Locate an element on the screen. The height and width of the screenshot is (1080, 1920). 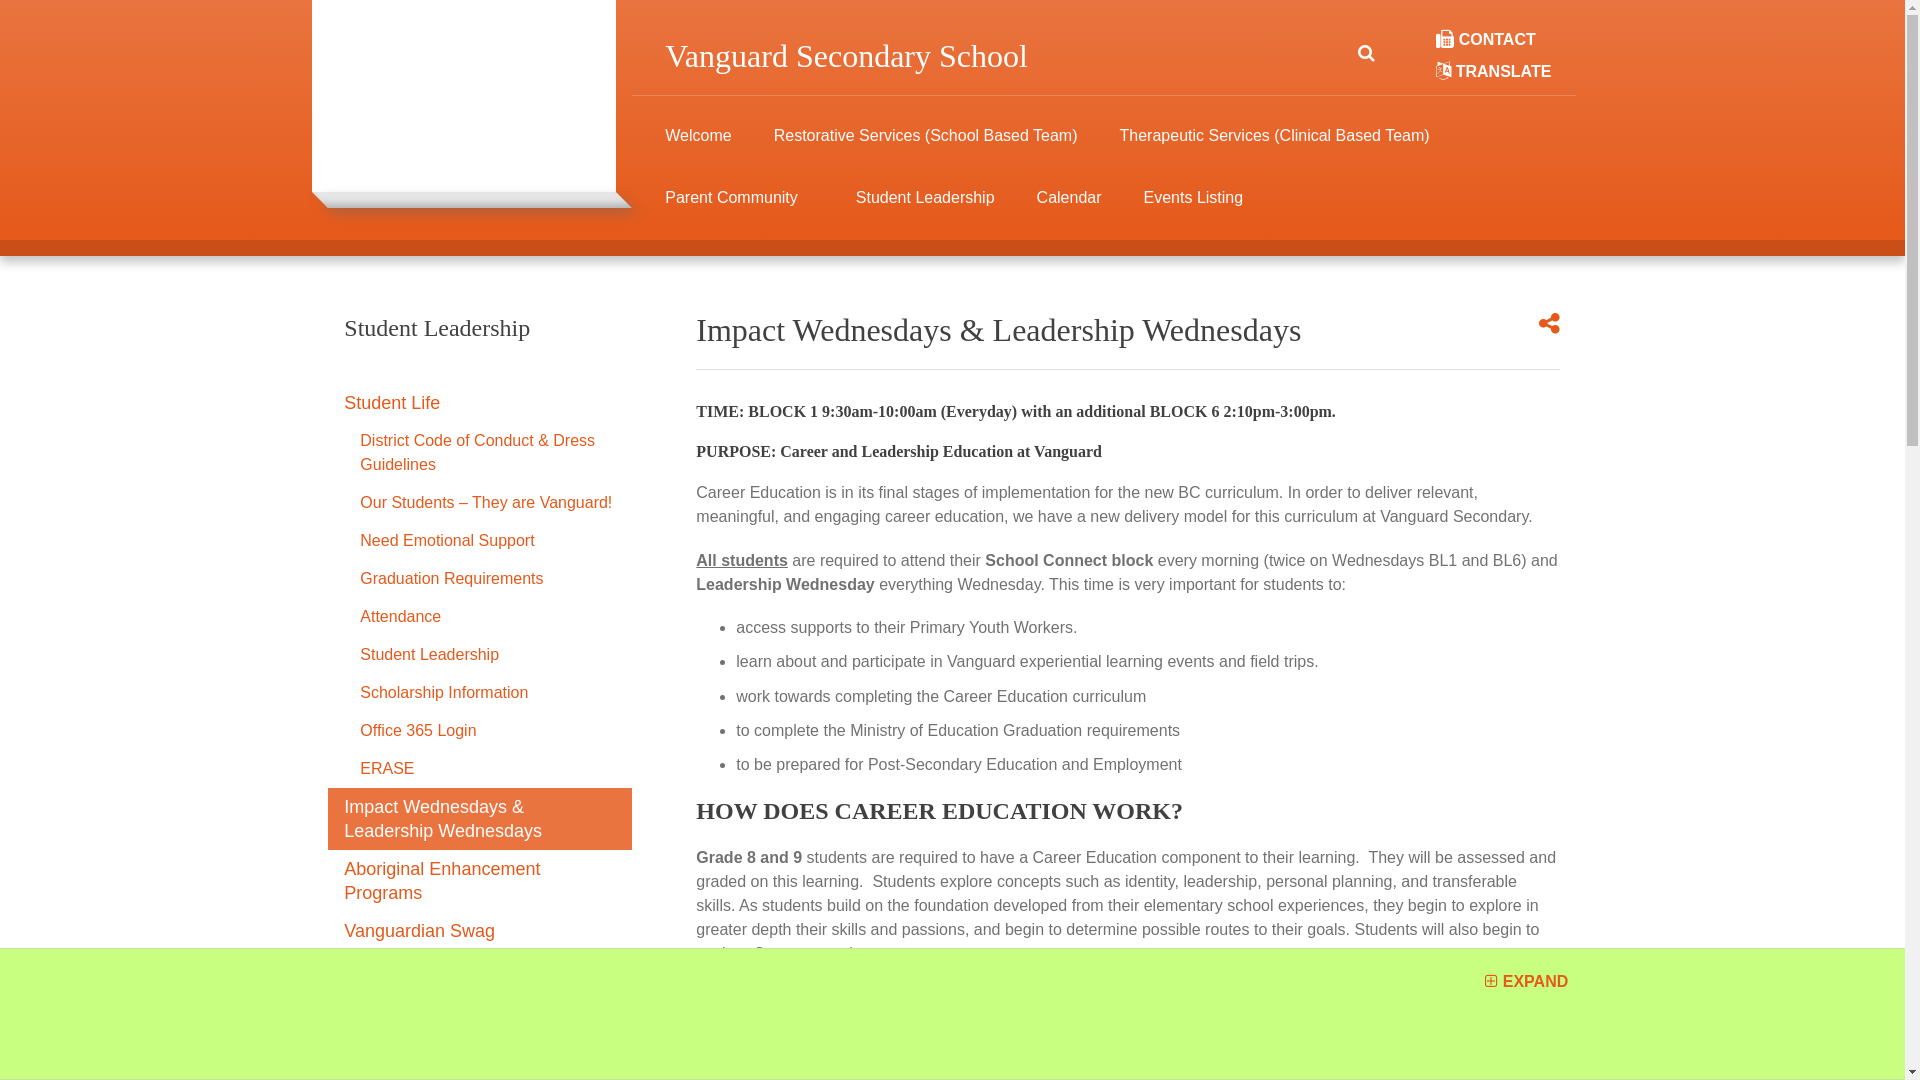
Events Listing is located at coordinates (1194, 209).